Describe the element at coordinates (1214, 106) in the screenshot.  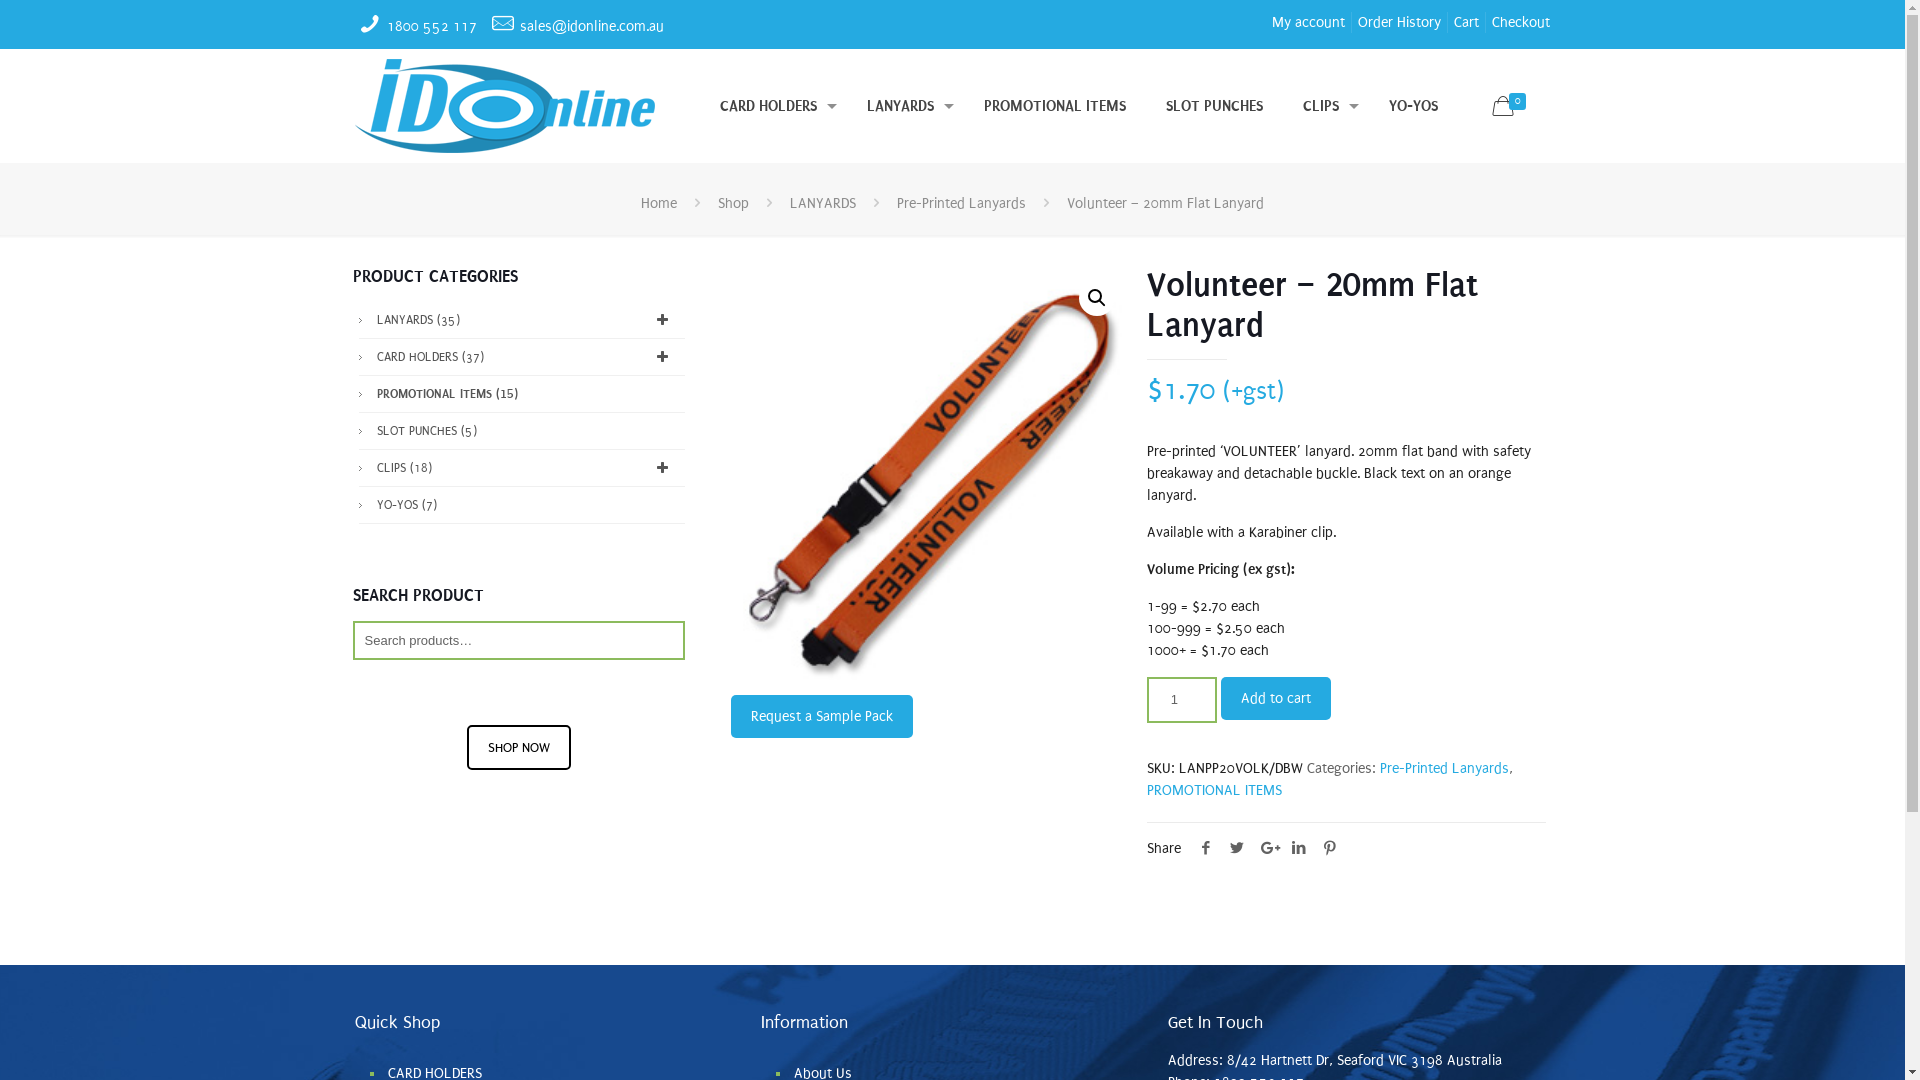
I see `SLOT PUNCHES` at that location.